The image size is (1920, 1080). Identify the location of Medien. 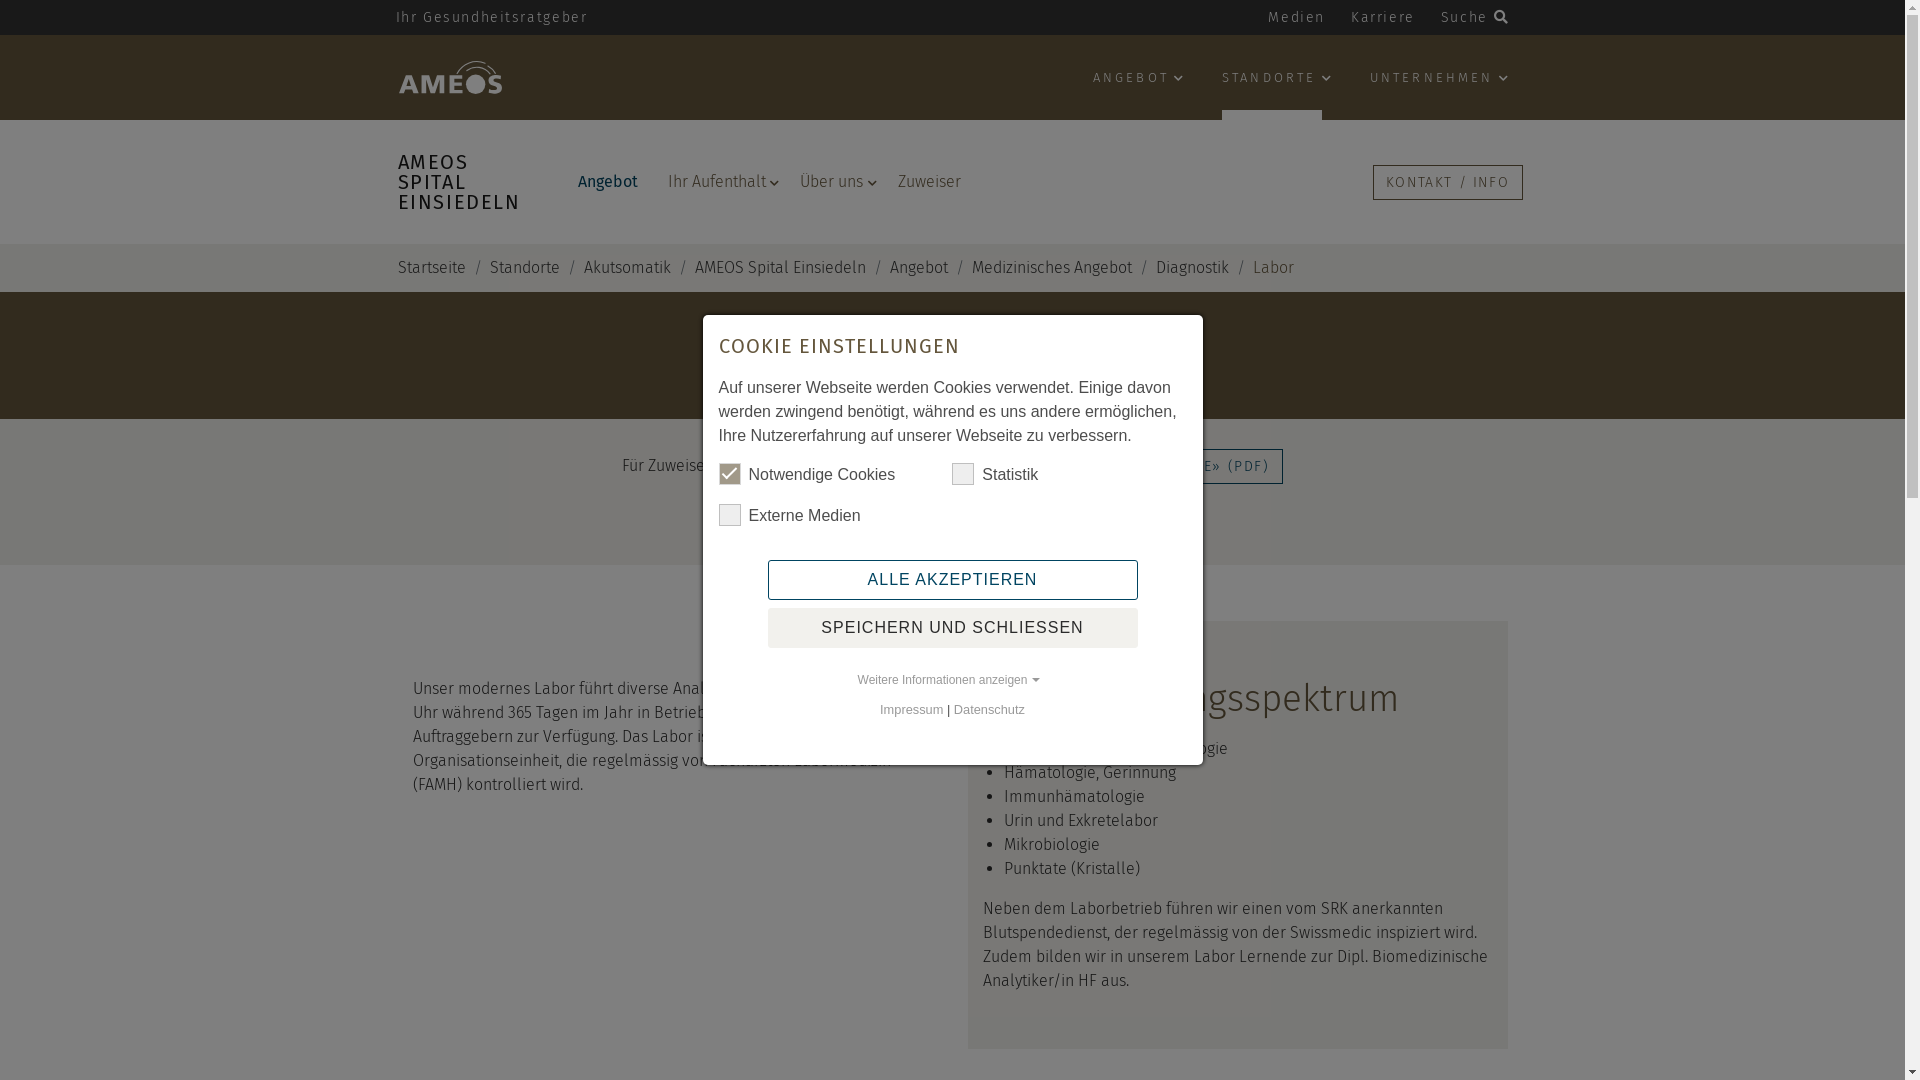
(1296, 18).